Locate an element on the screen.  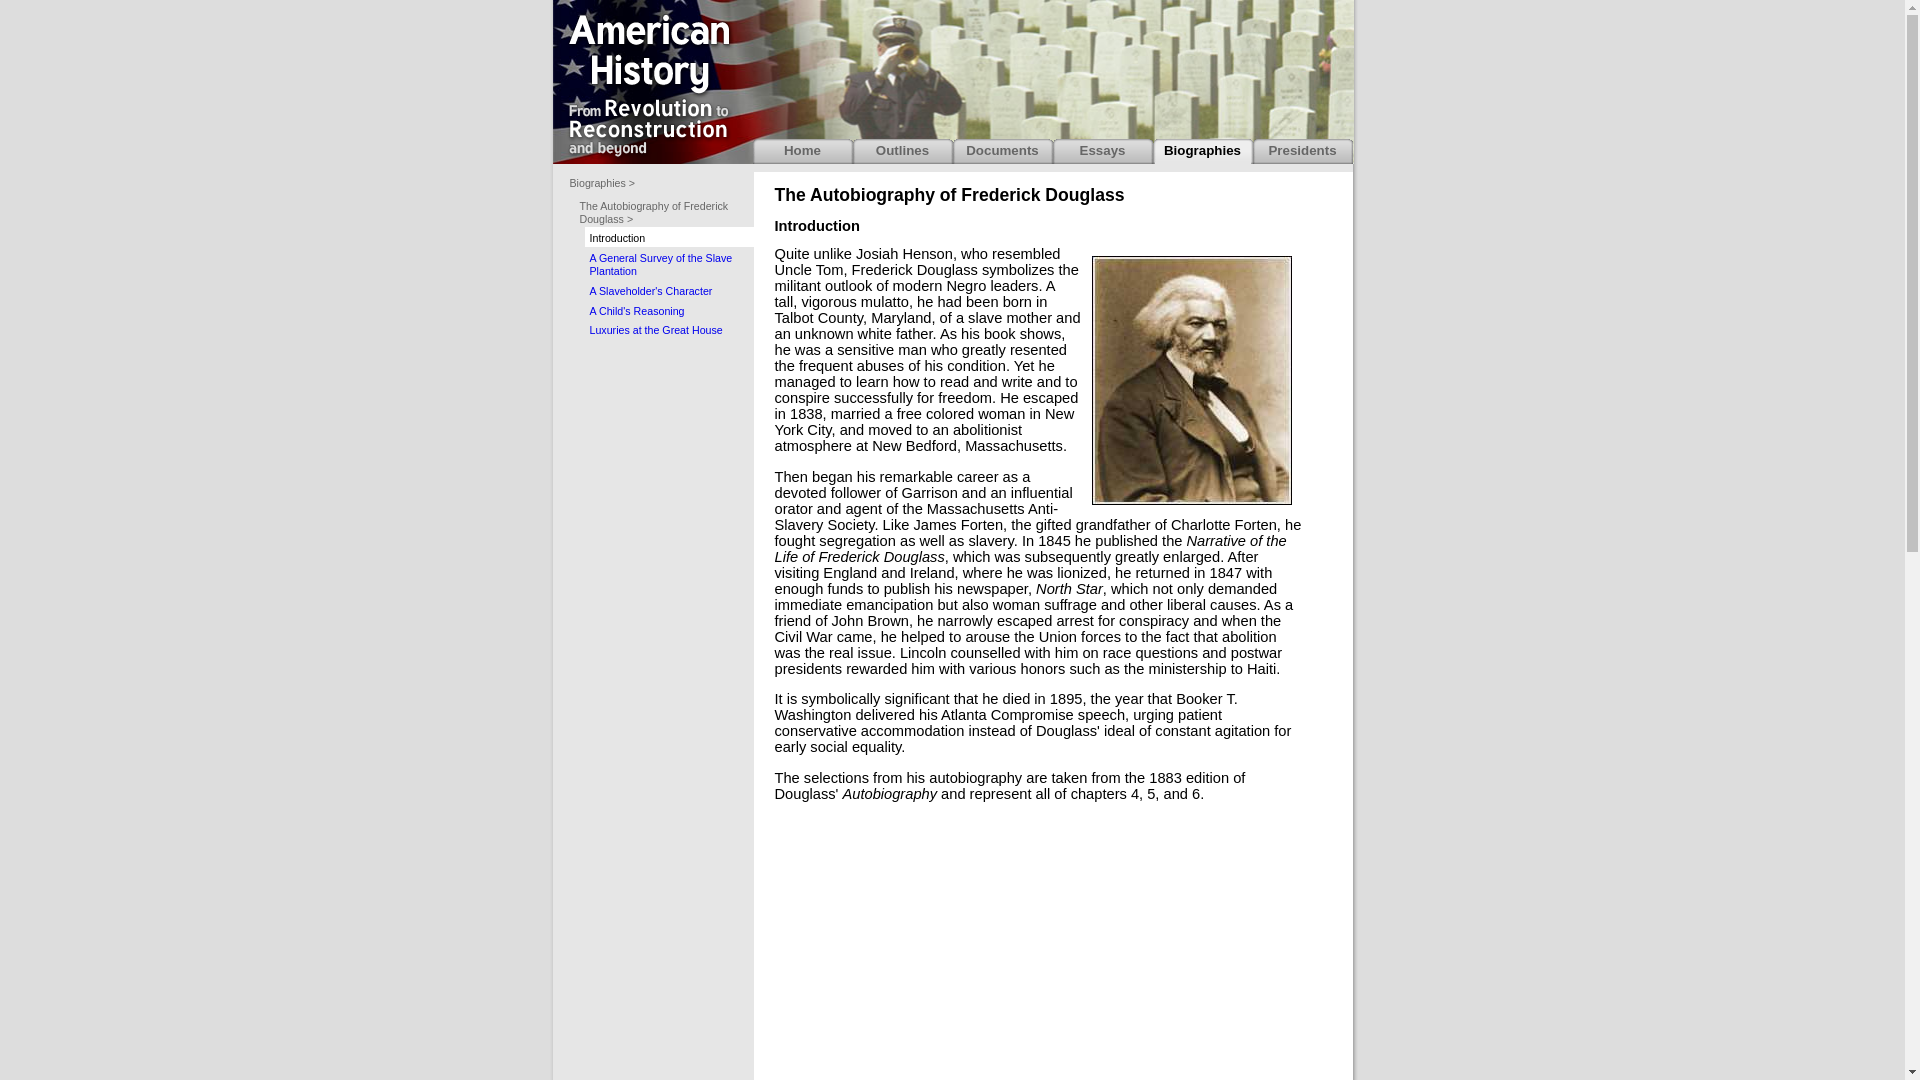
Documents is located at coordinates (1002, 152).